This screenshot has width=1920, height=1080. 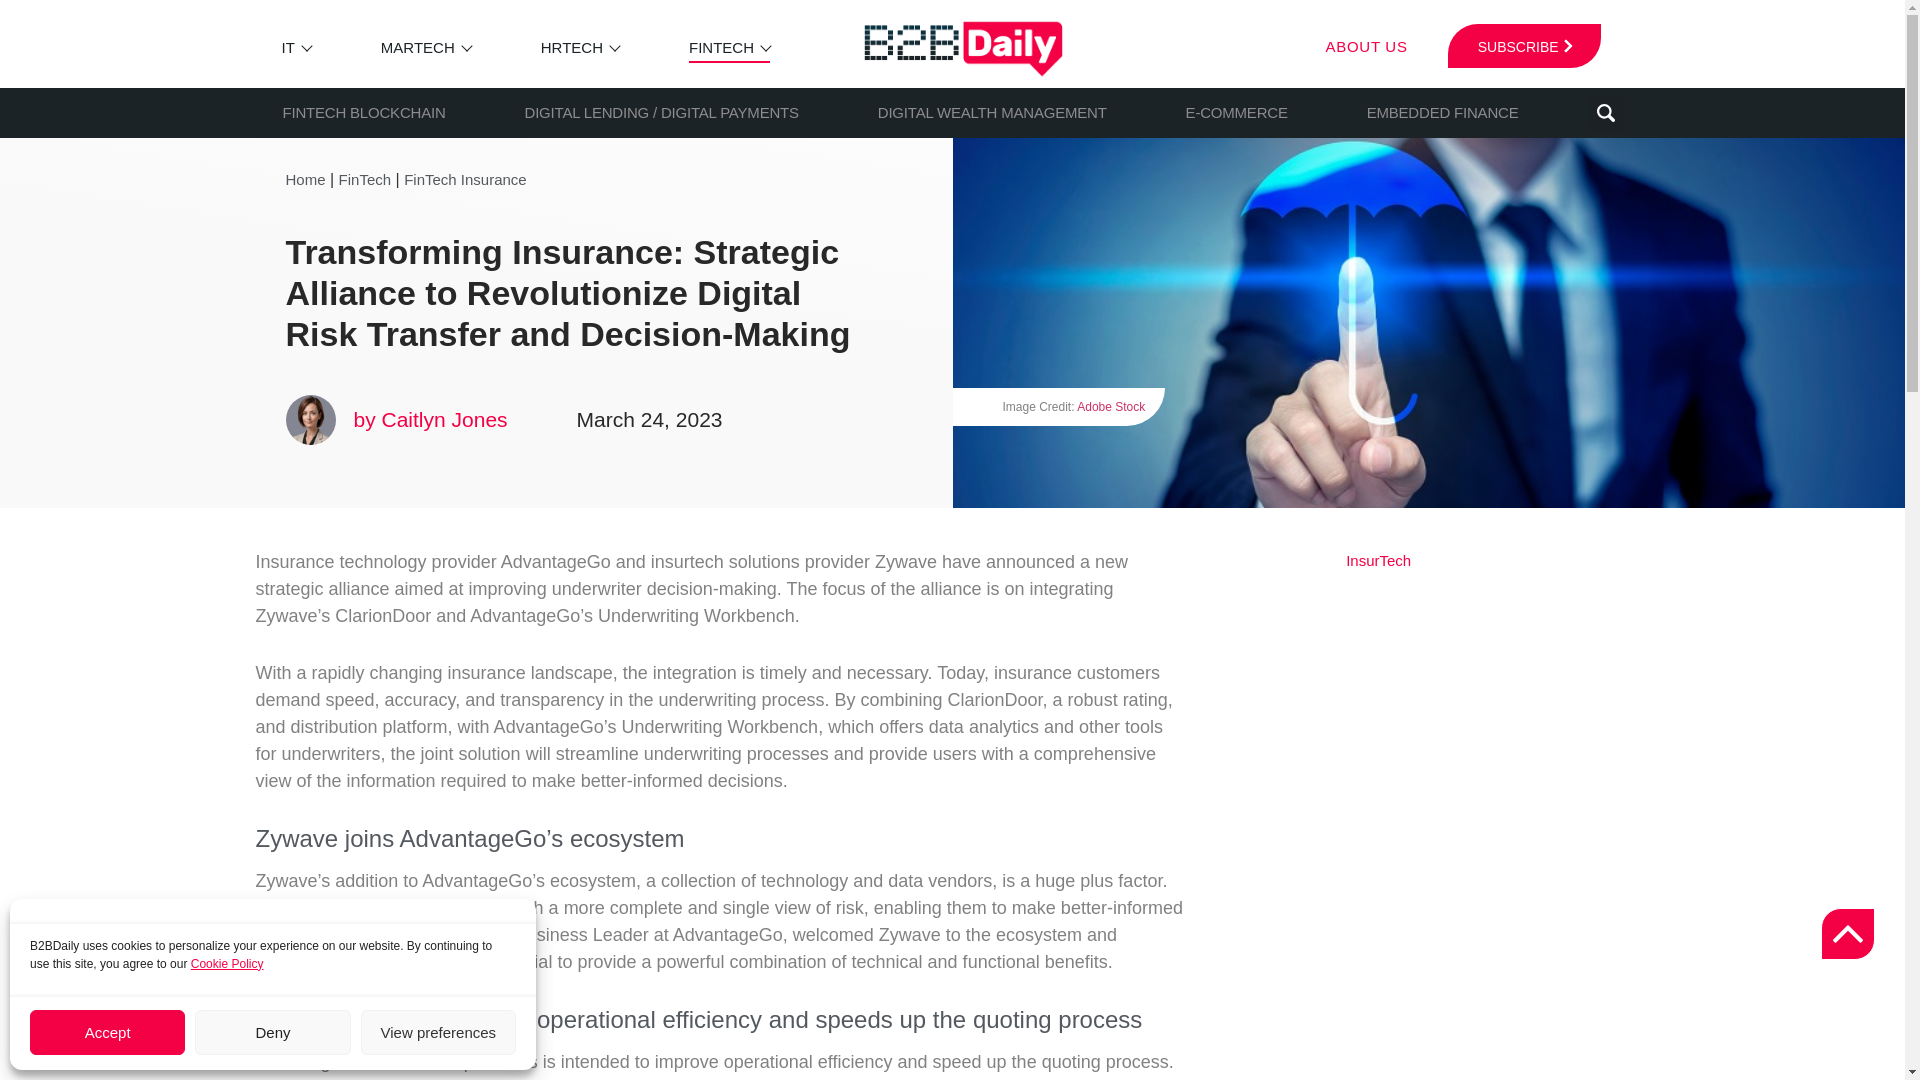 What do you see at coordinates (418, 48) in the screenshot?
I see `MARTECH` at bounding box center [418, 48].